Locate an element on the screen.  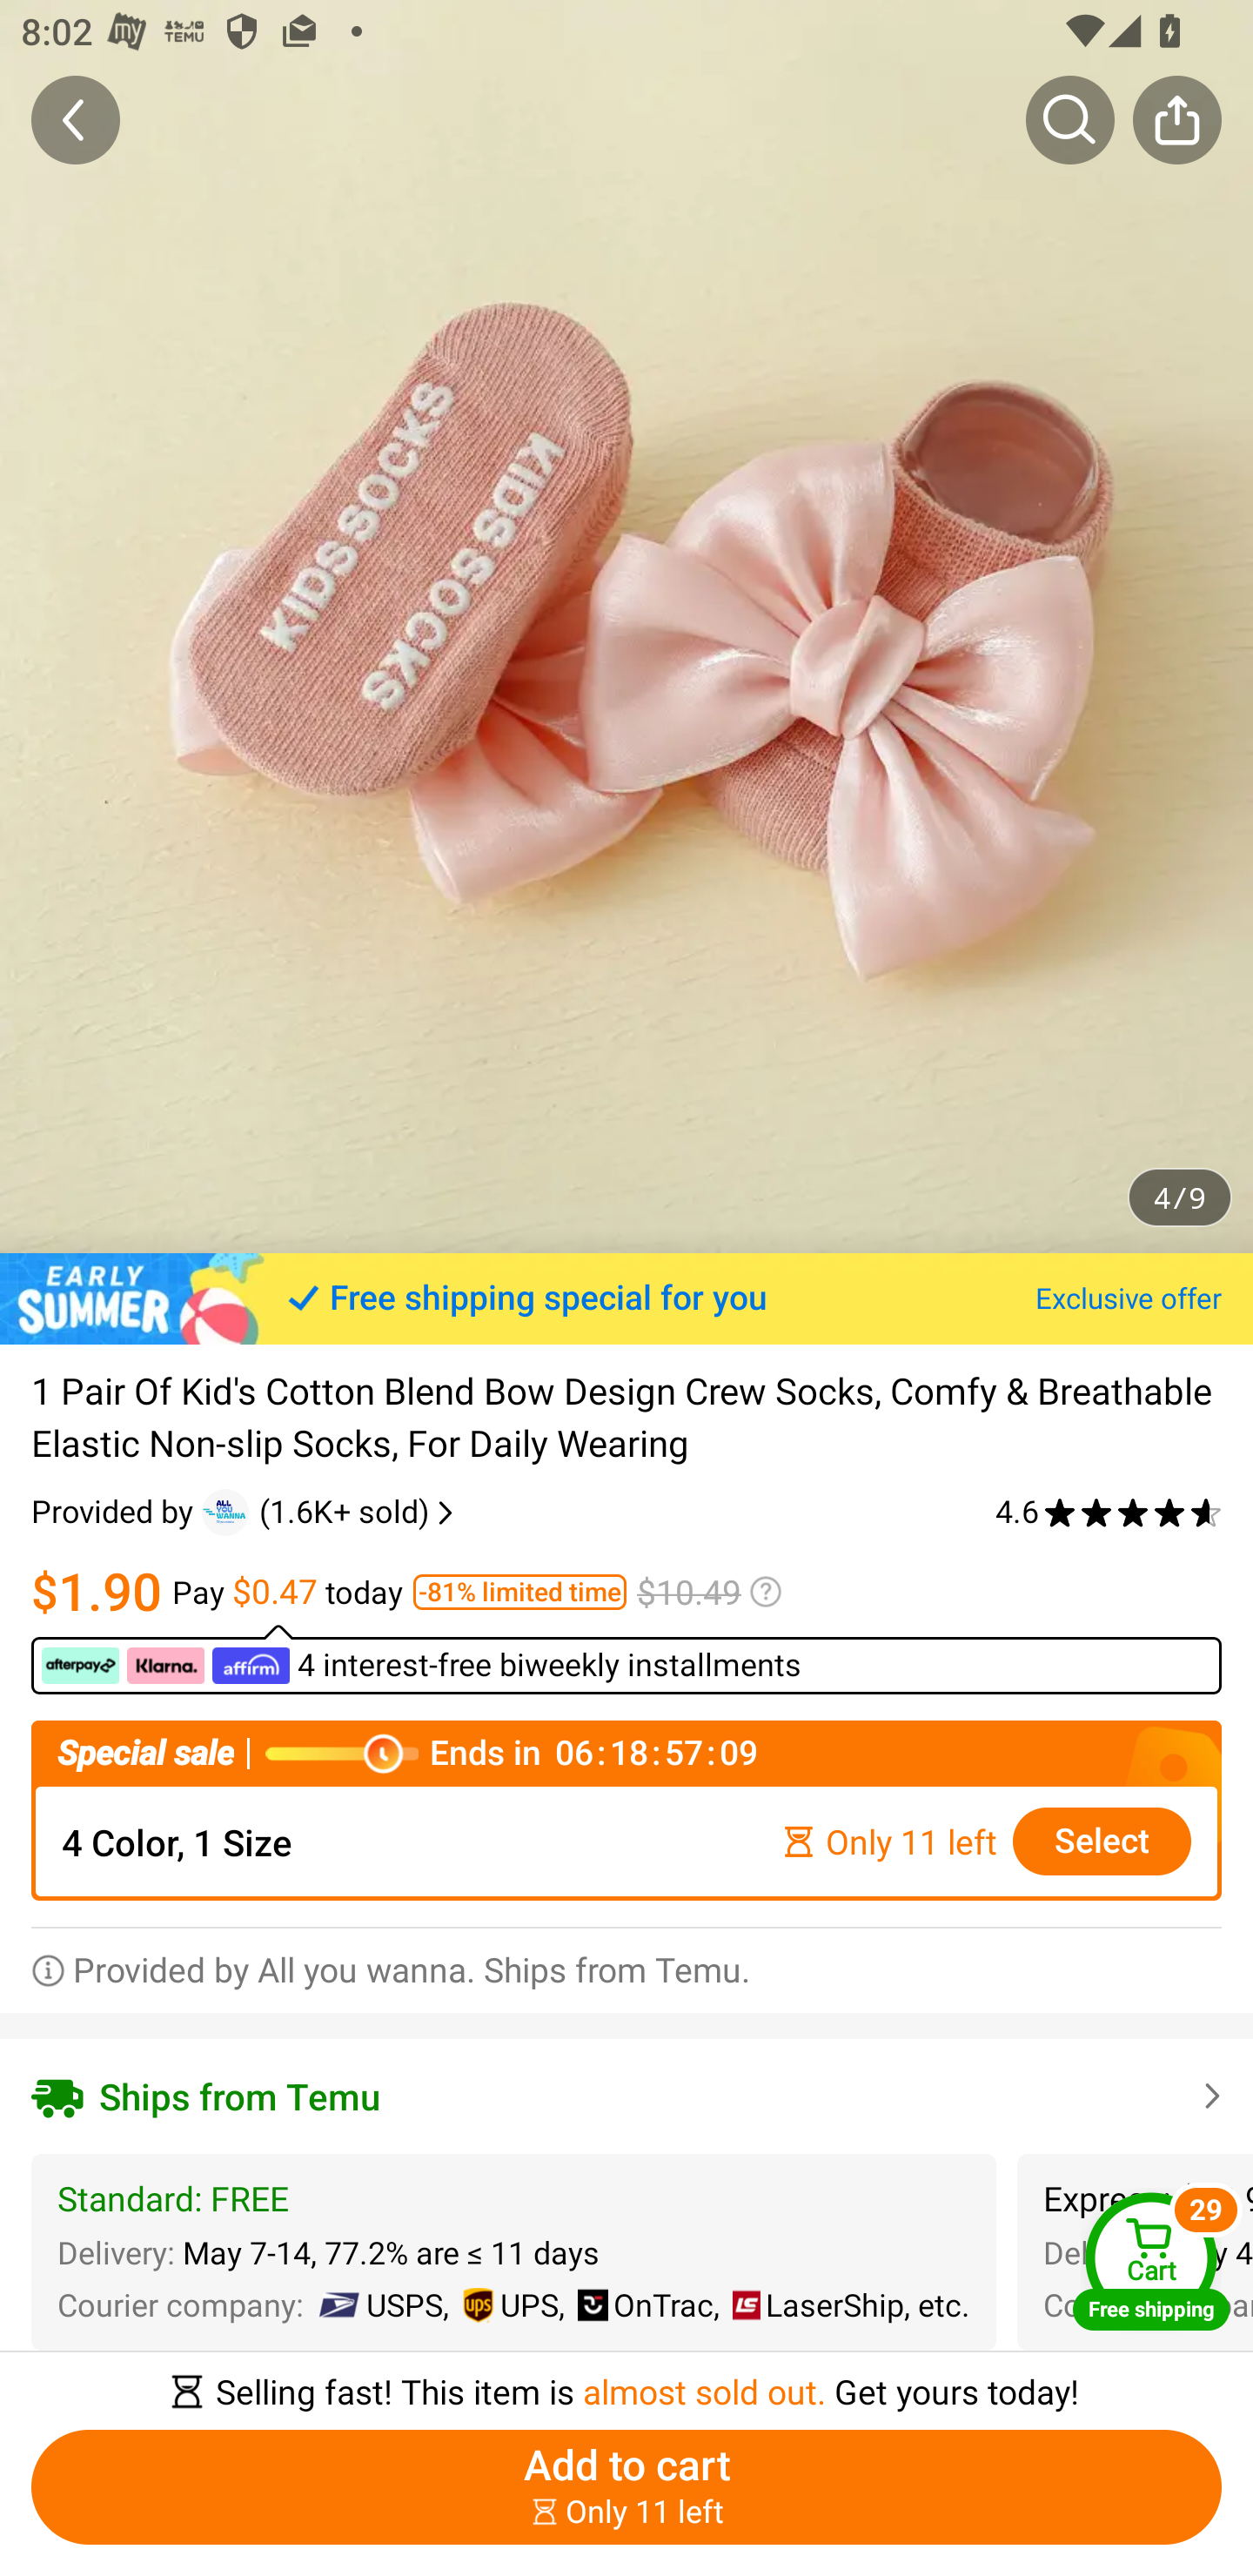
4.6 is located at coordinates (1109, 1512).